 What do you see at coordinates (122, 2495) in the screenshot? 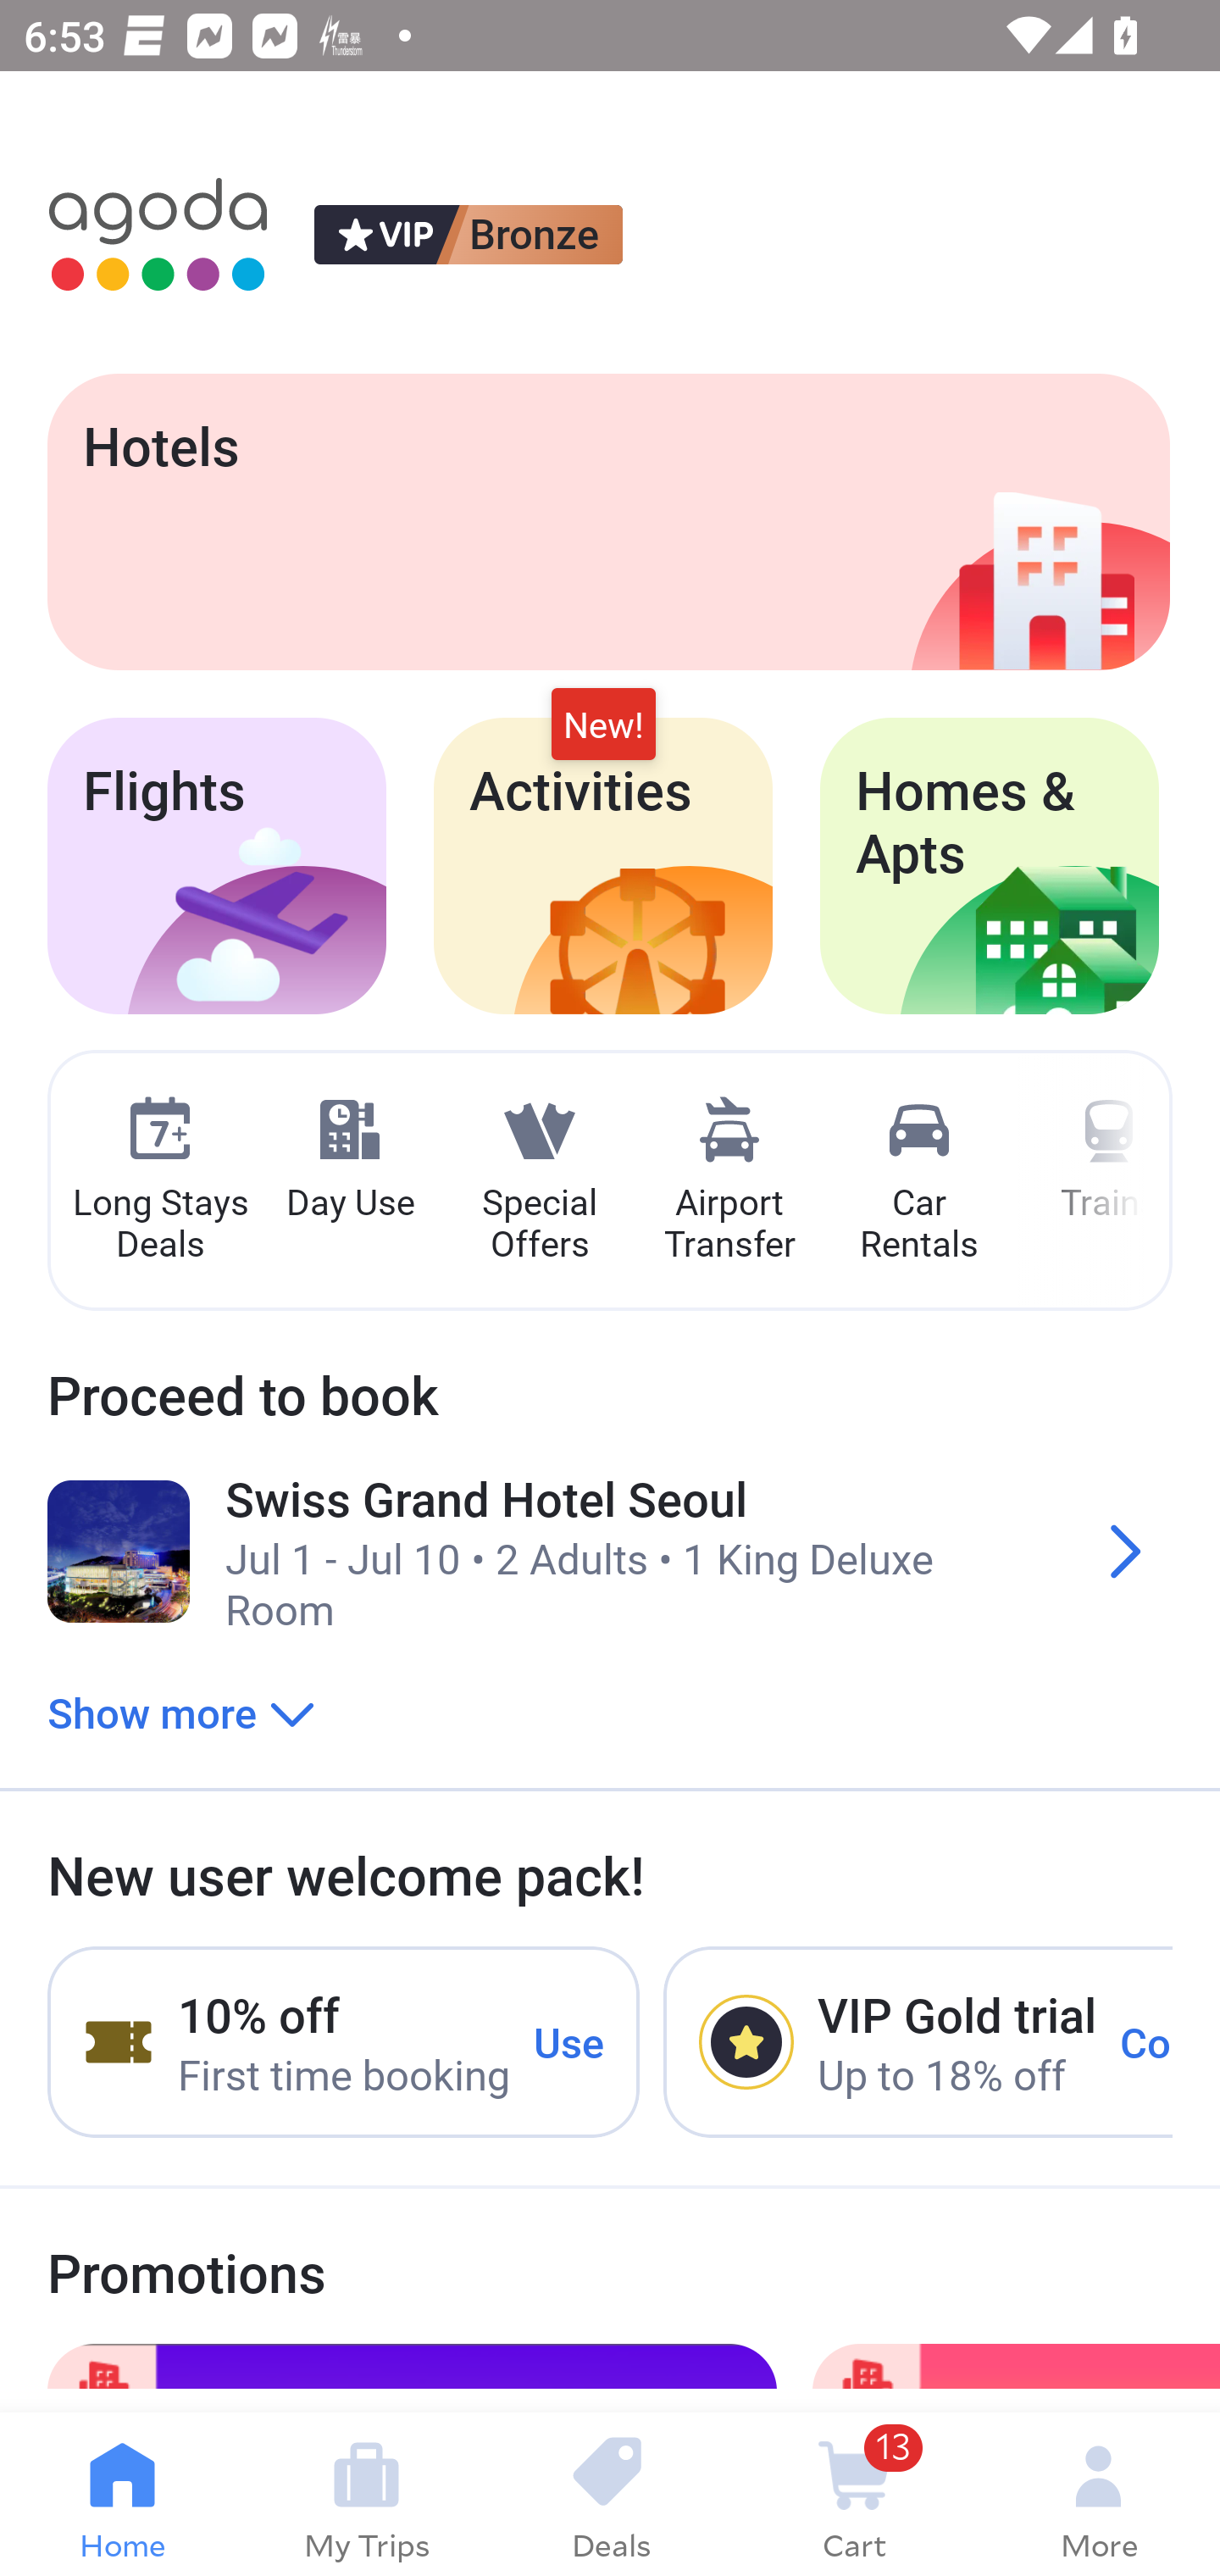
I see `Home` at bounding box center [122, 2495].